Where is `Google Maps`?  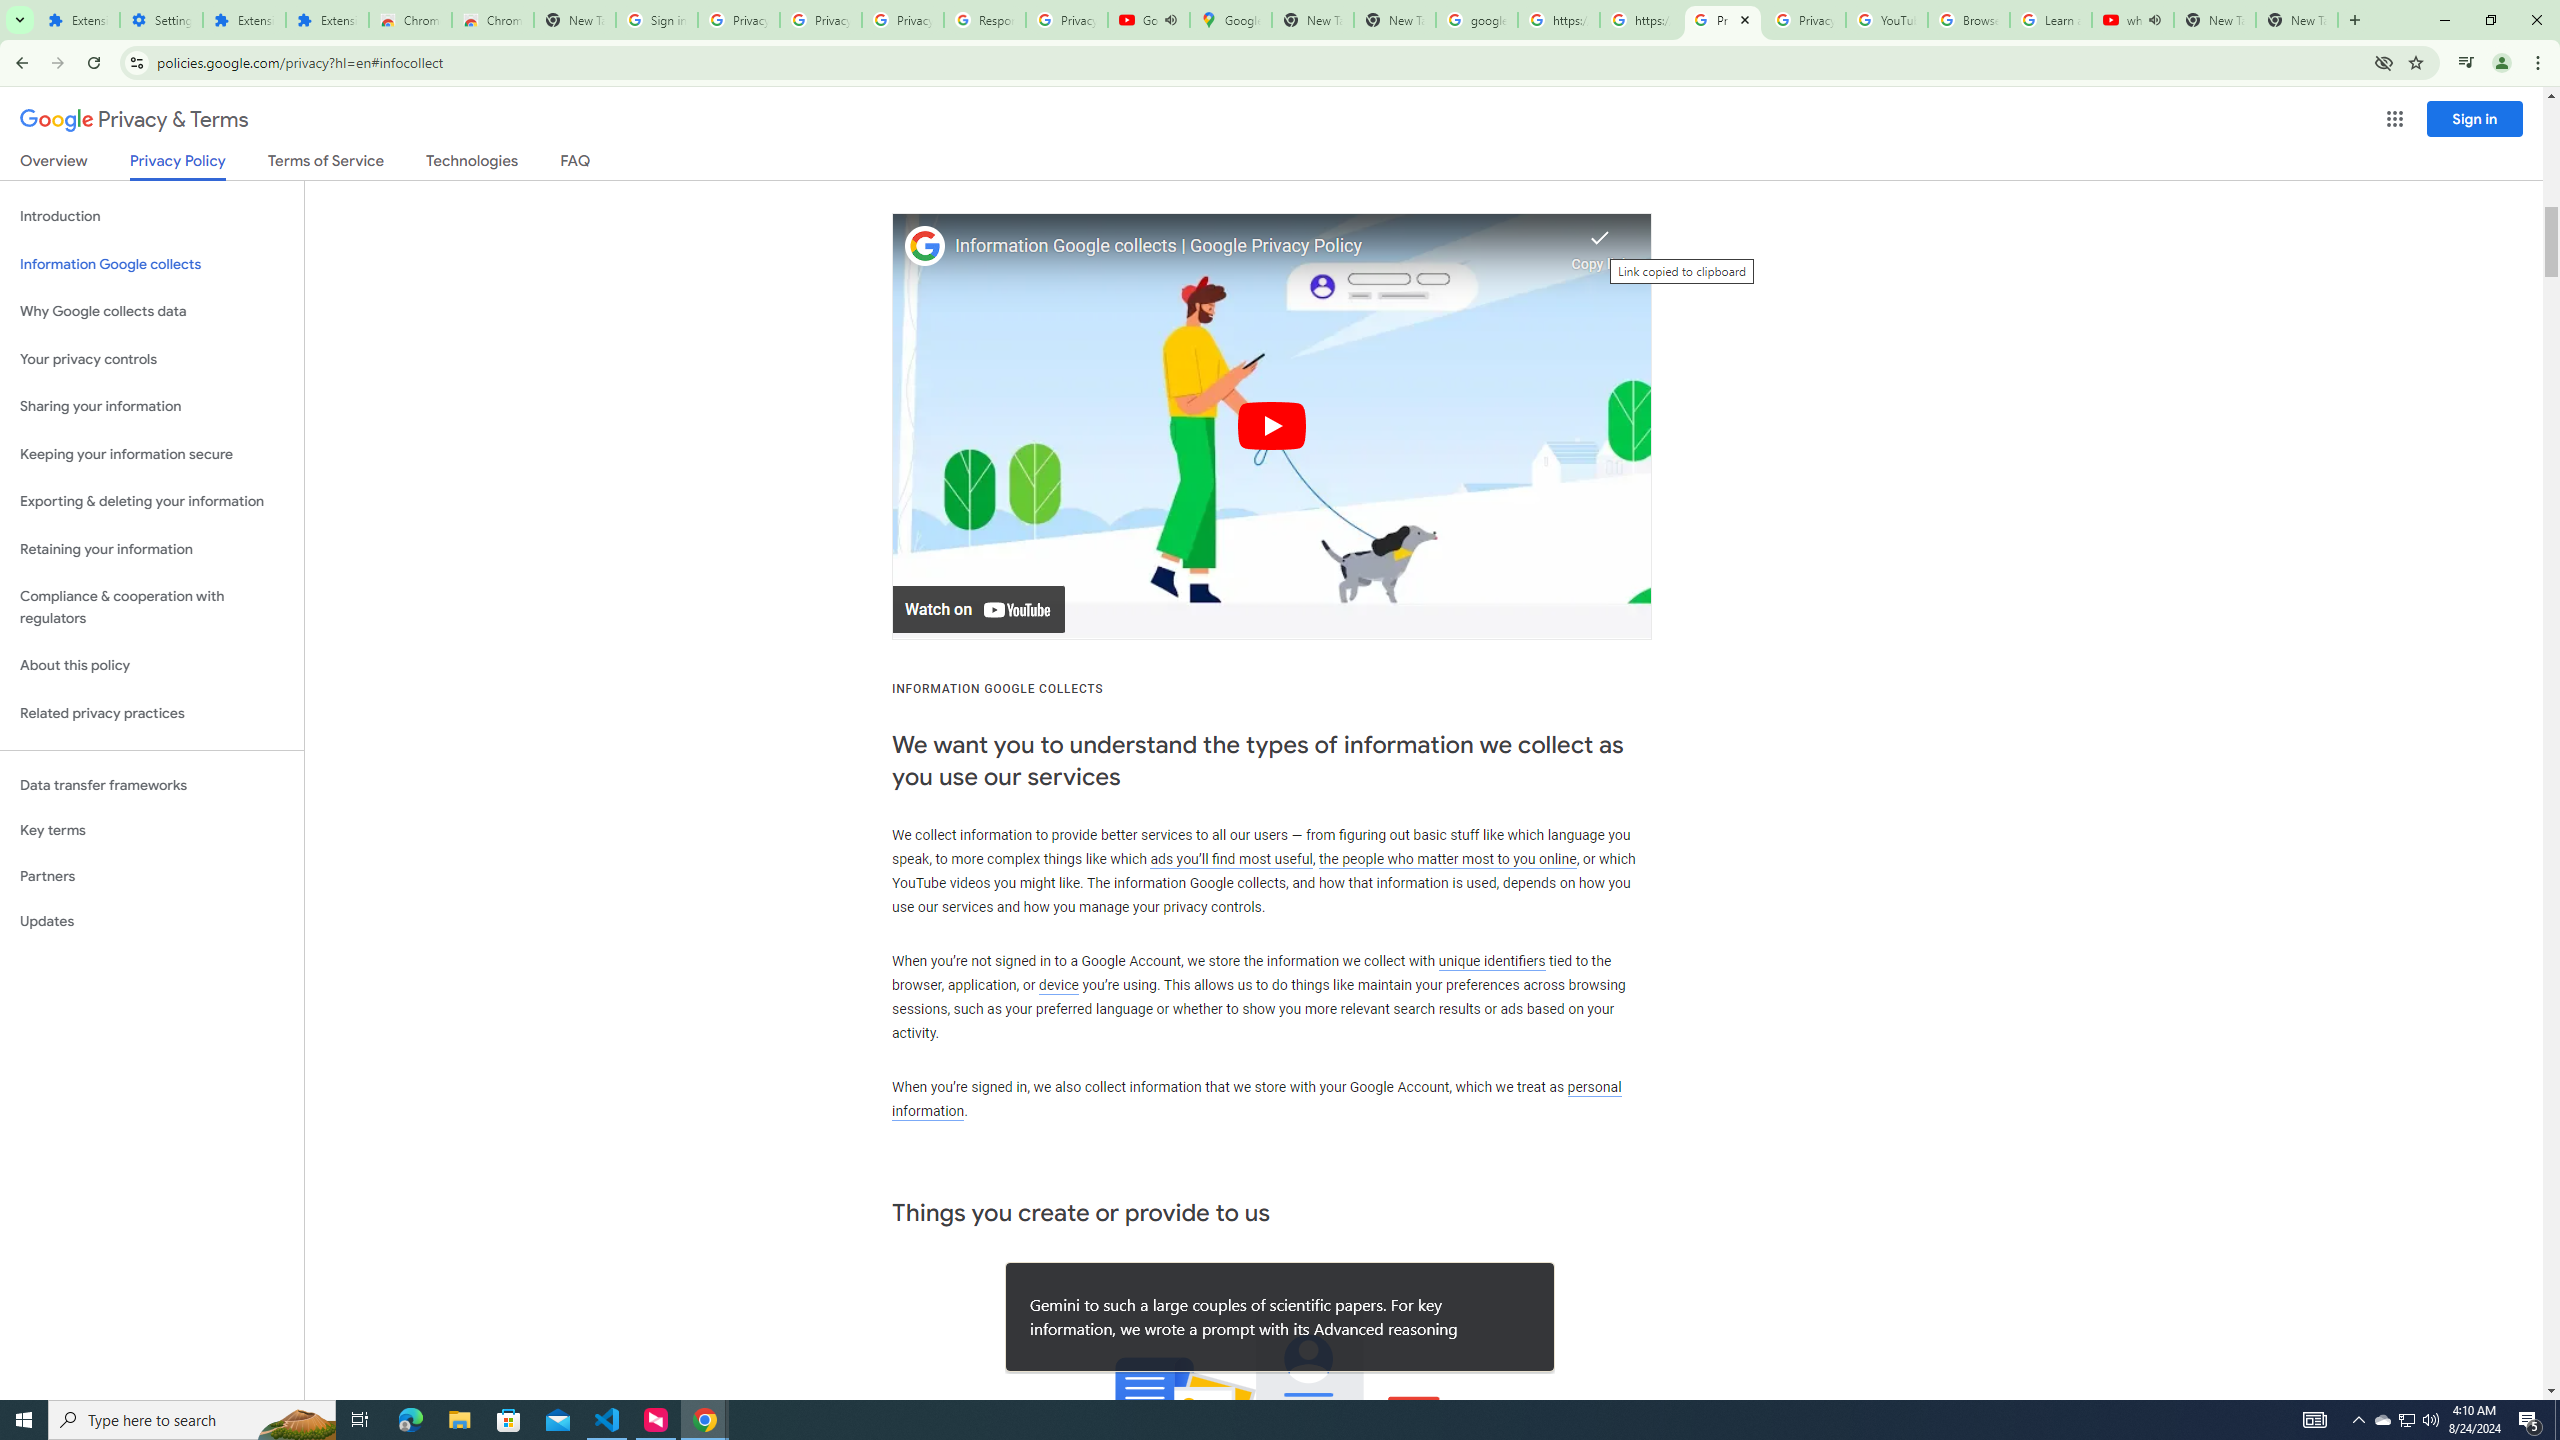
Google Maps is located at coordinates (1230, 20).